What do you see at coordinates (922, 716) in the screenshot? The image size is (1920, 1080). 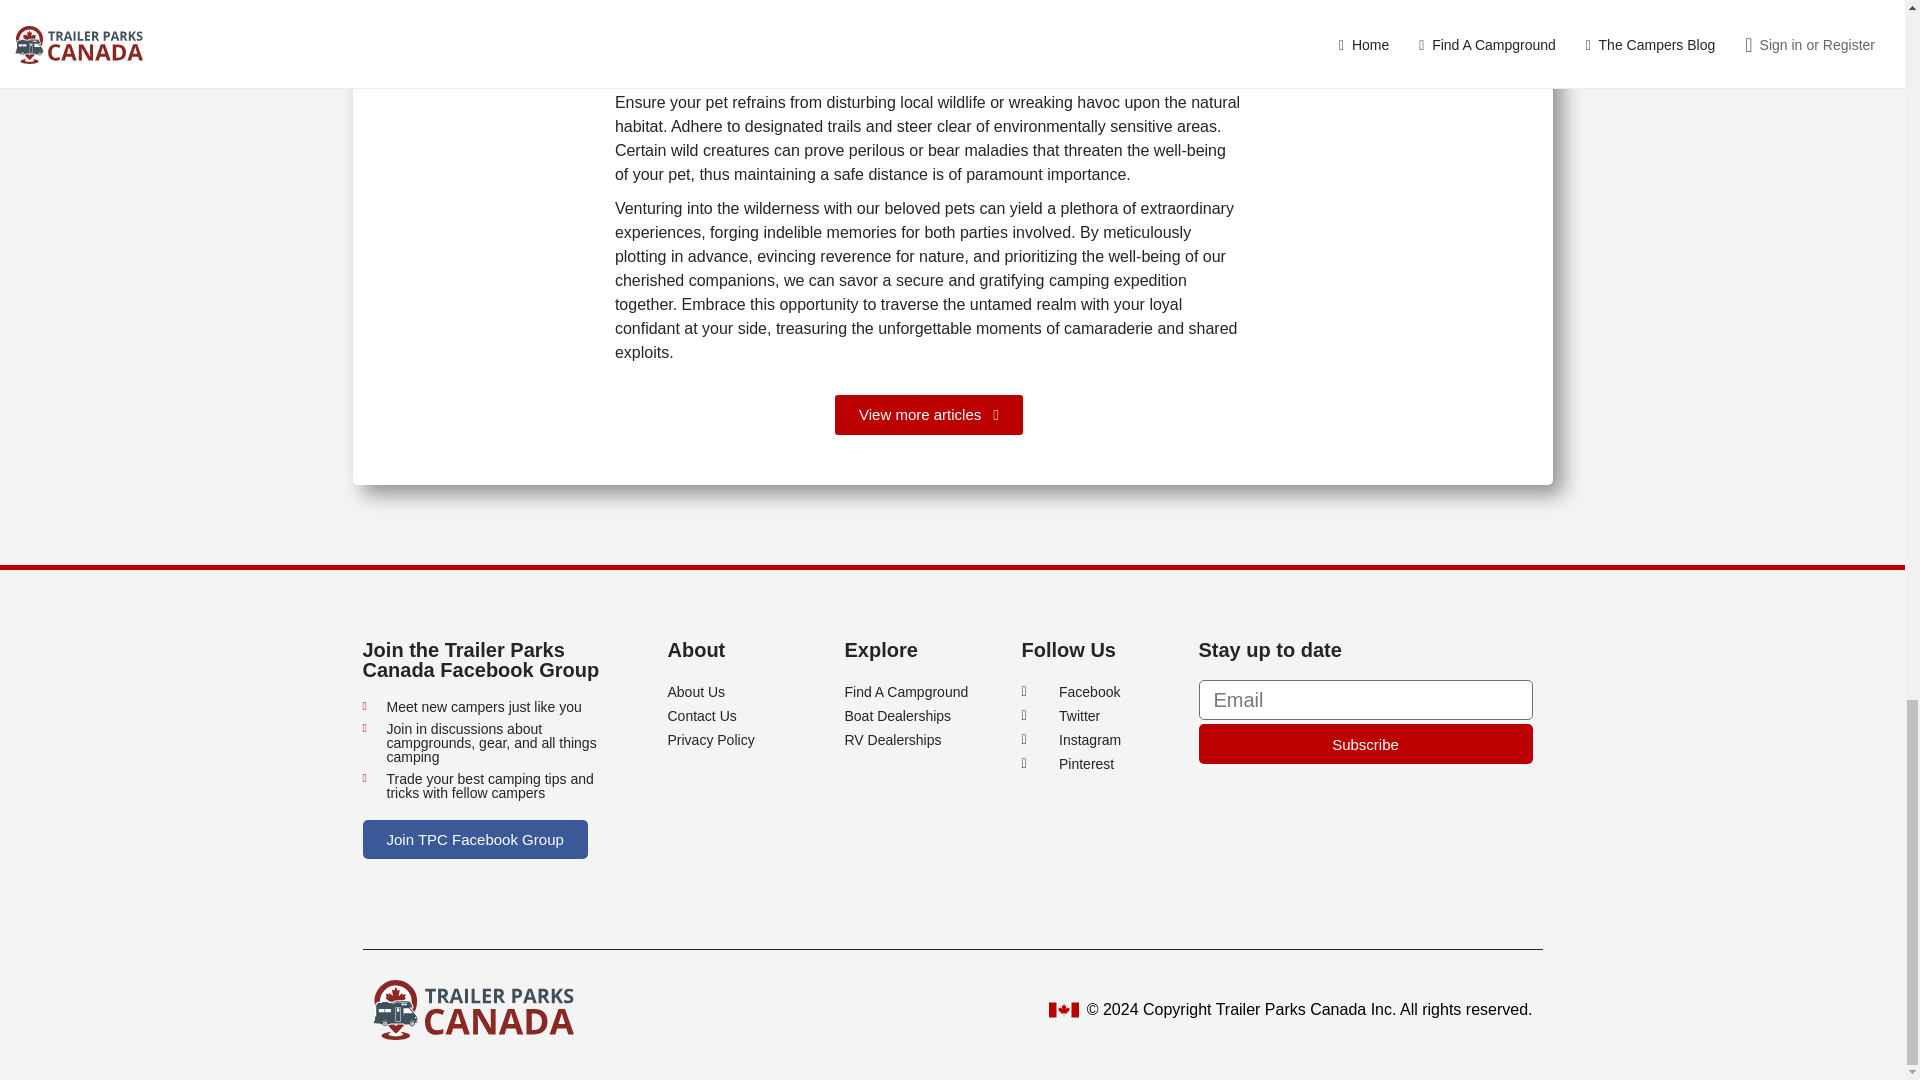 I see `Boat Dealerships` at bounding box center [922, 716].